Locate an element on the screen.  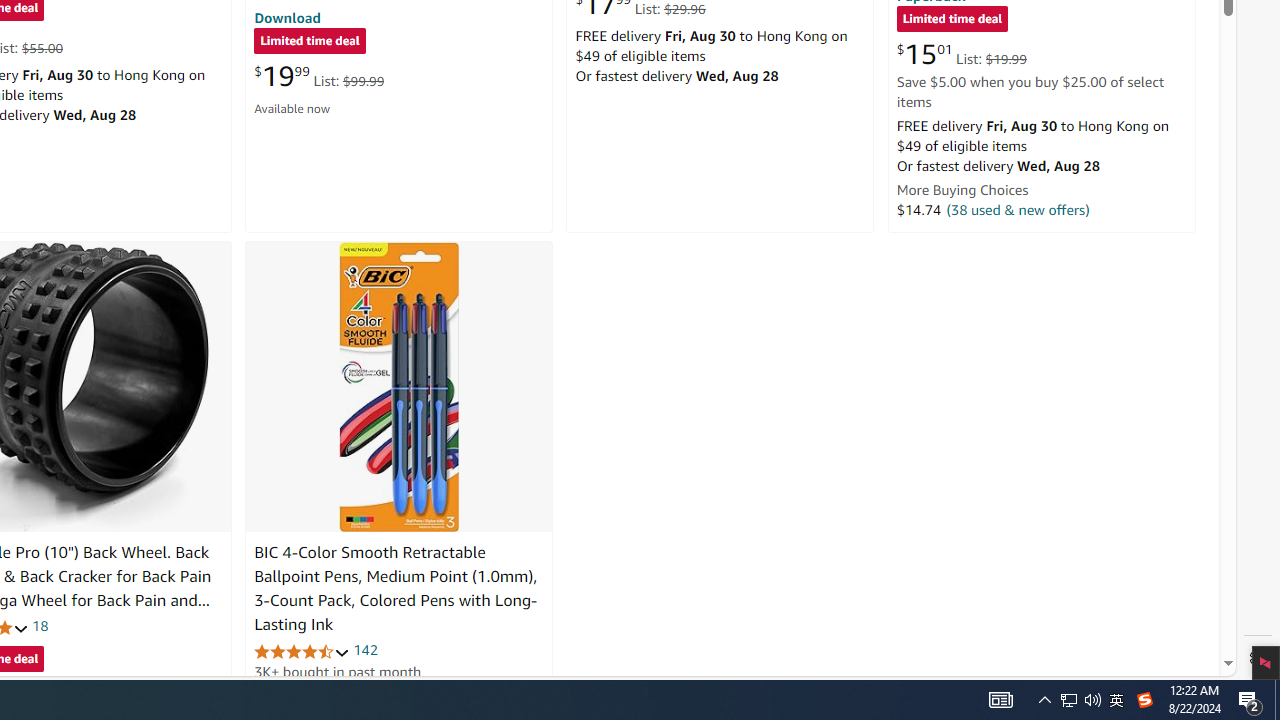
Limited time deal is located at coordinates (952, 20).